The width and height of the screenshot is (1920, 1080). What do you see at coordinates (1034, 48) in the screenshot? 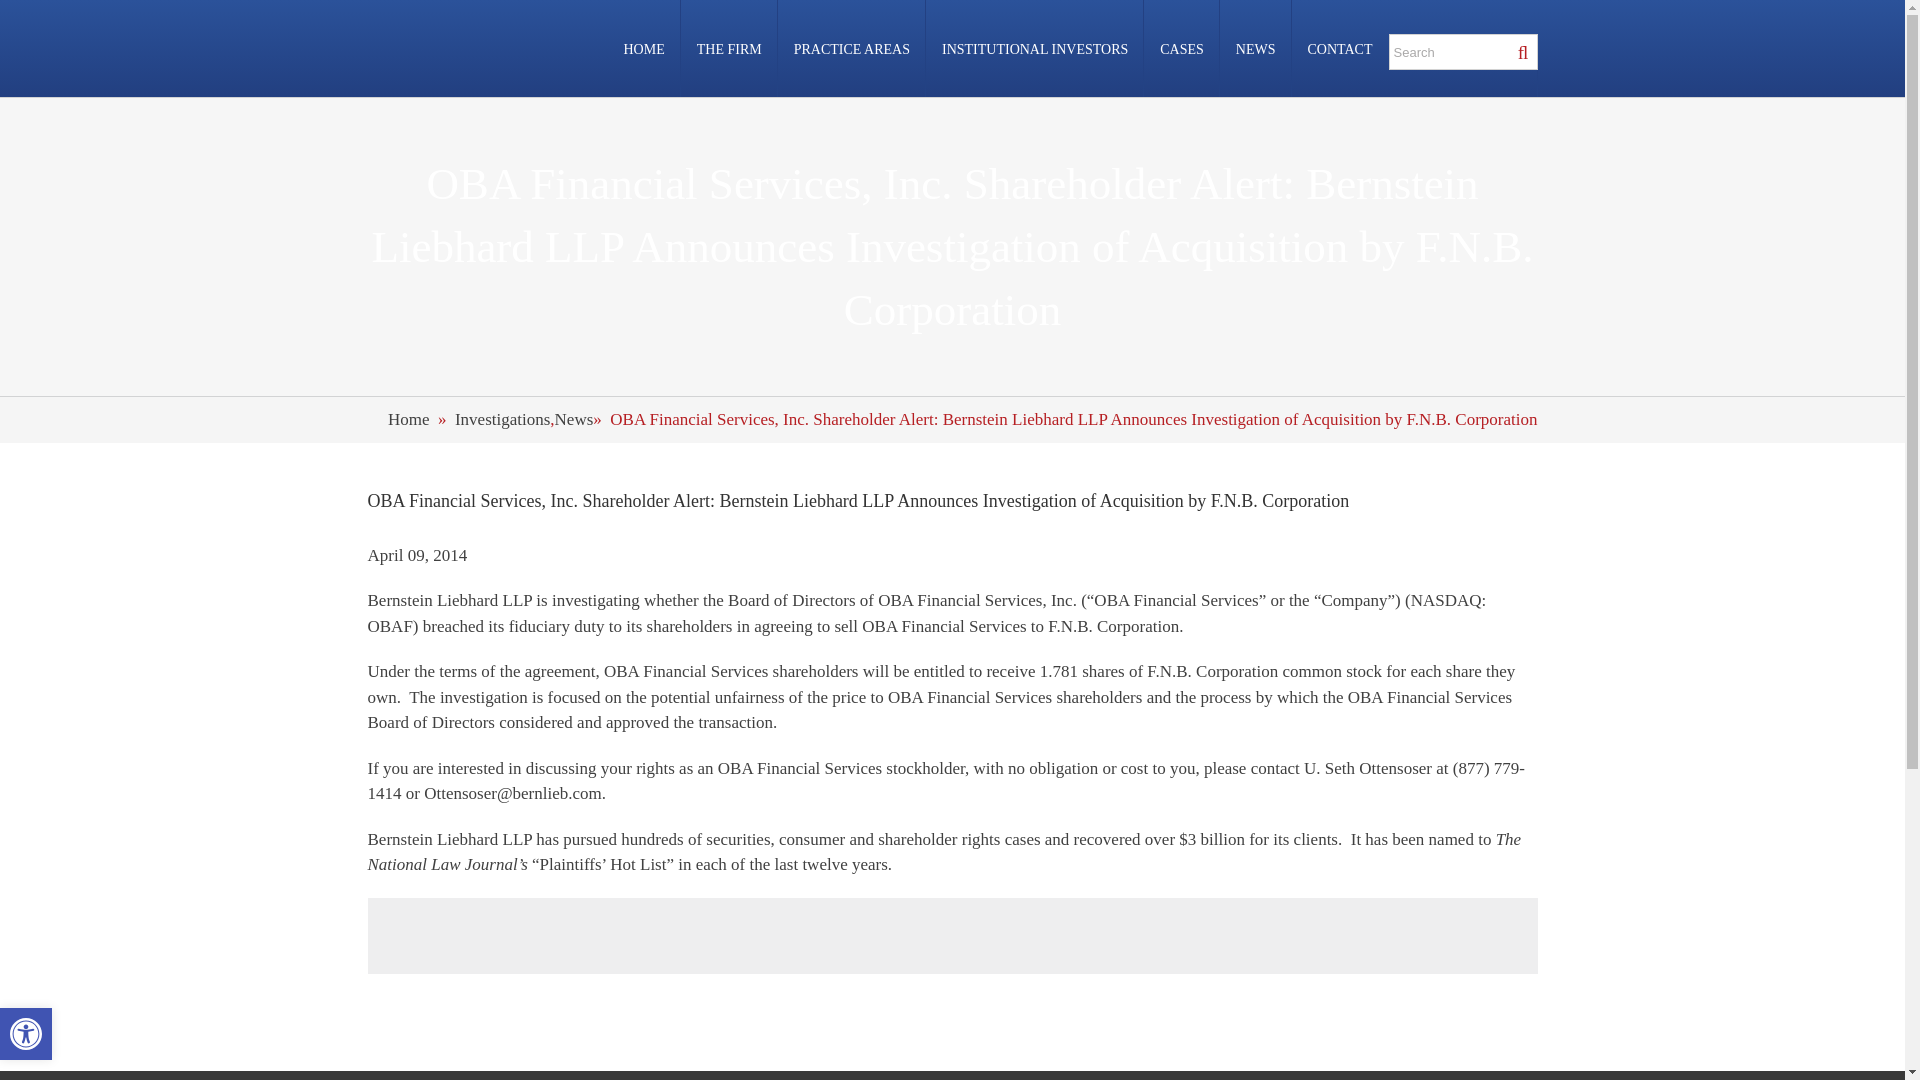
I see `INSTITUTIONAL INVESTORS` at bounding box center [1034, 48].